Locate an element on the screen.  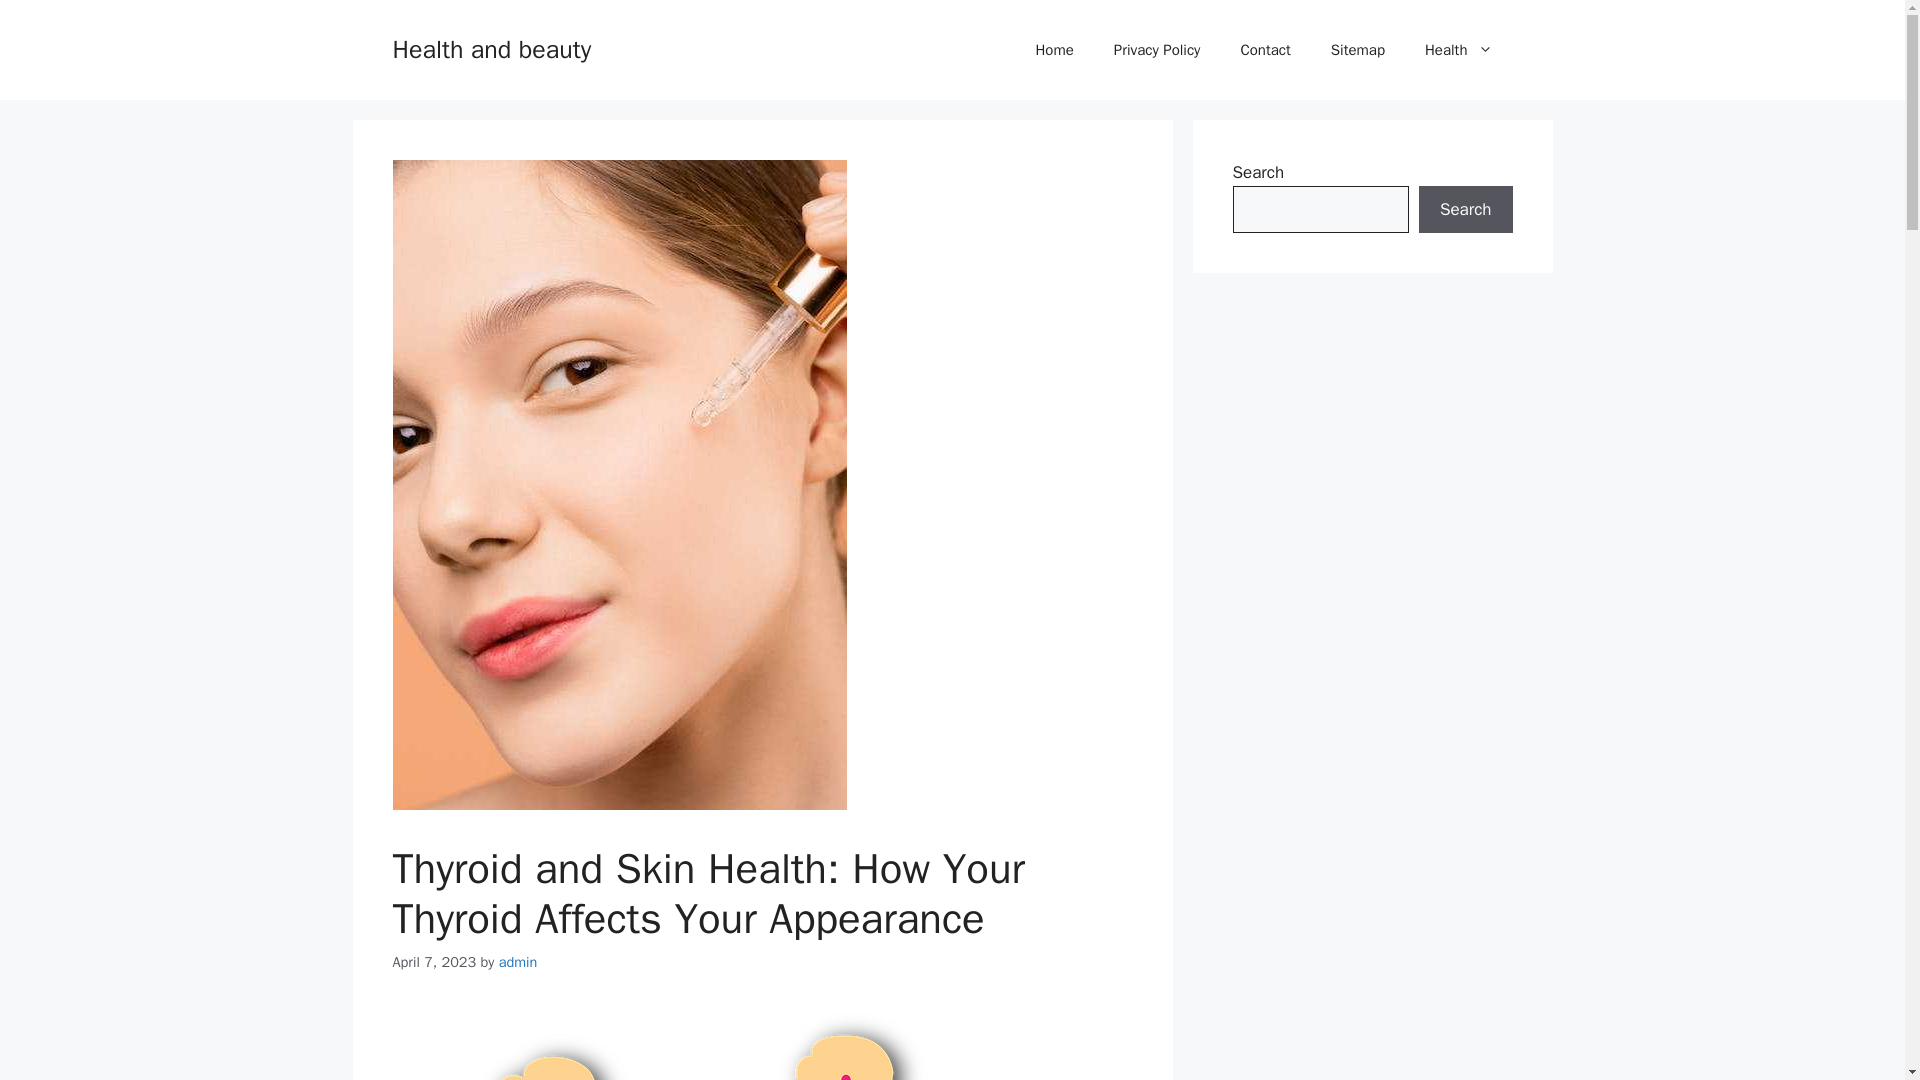
Contact is located at coordinates (1264, 50).